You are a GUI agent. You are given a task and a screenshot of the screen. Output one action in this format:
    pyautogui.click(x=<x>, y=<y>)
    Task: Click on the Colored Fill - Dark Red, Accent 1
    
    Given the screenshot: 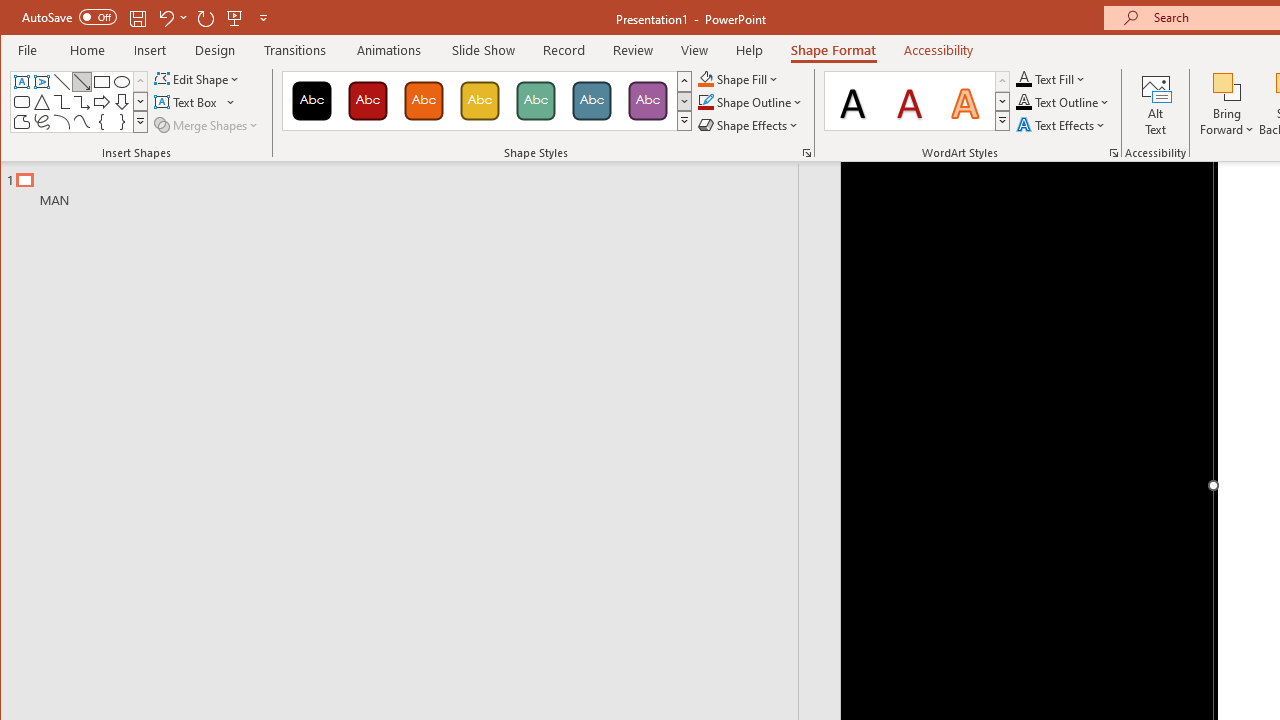 What is the action you would take?
    pyautogui.click(x=368, y=100)
    